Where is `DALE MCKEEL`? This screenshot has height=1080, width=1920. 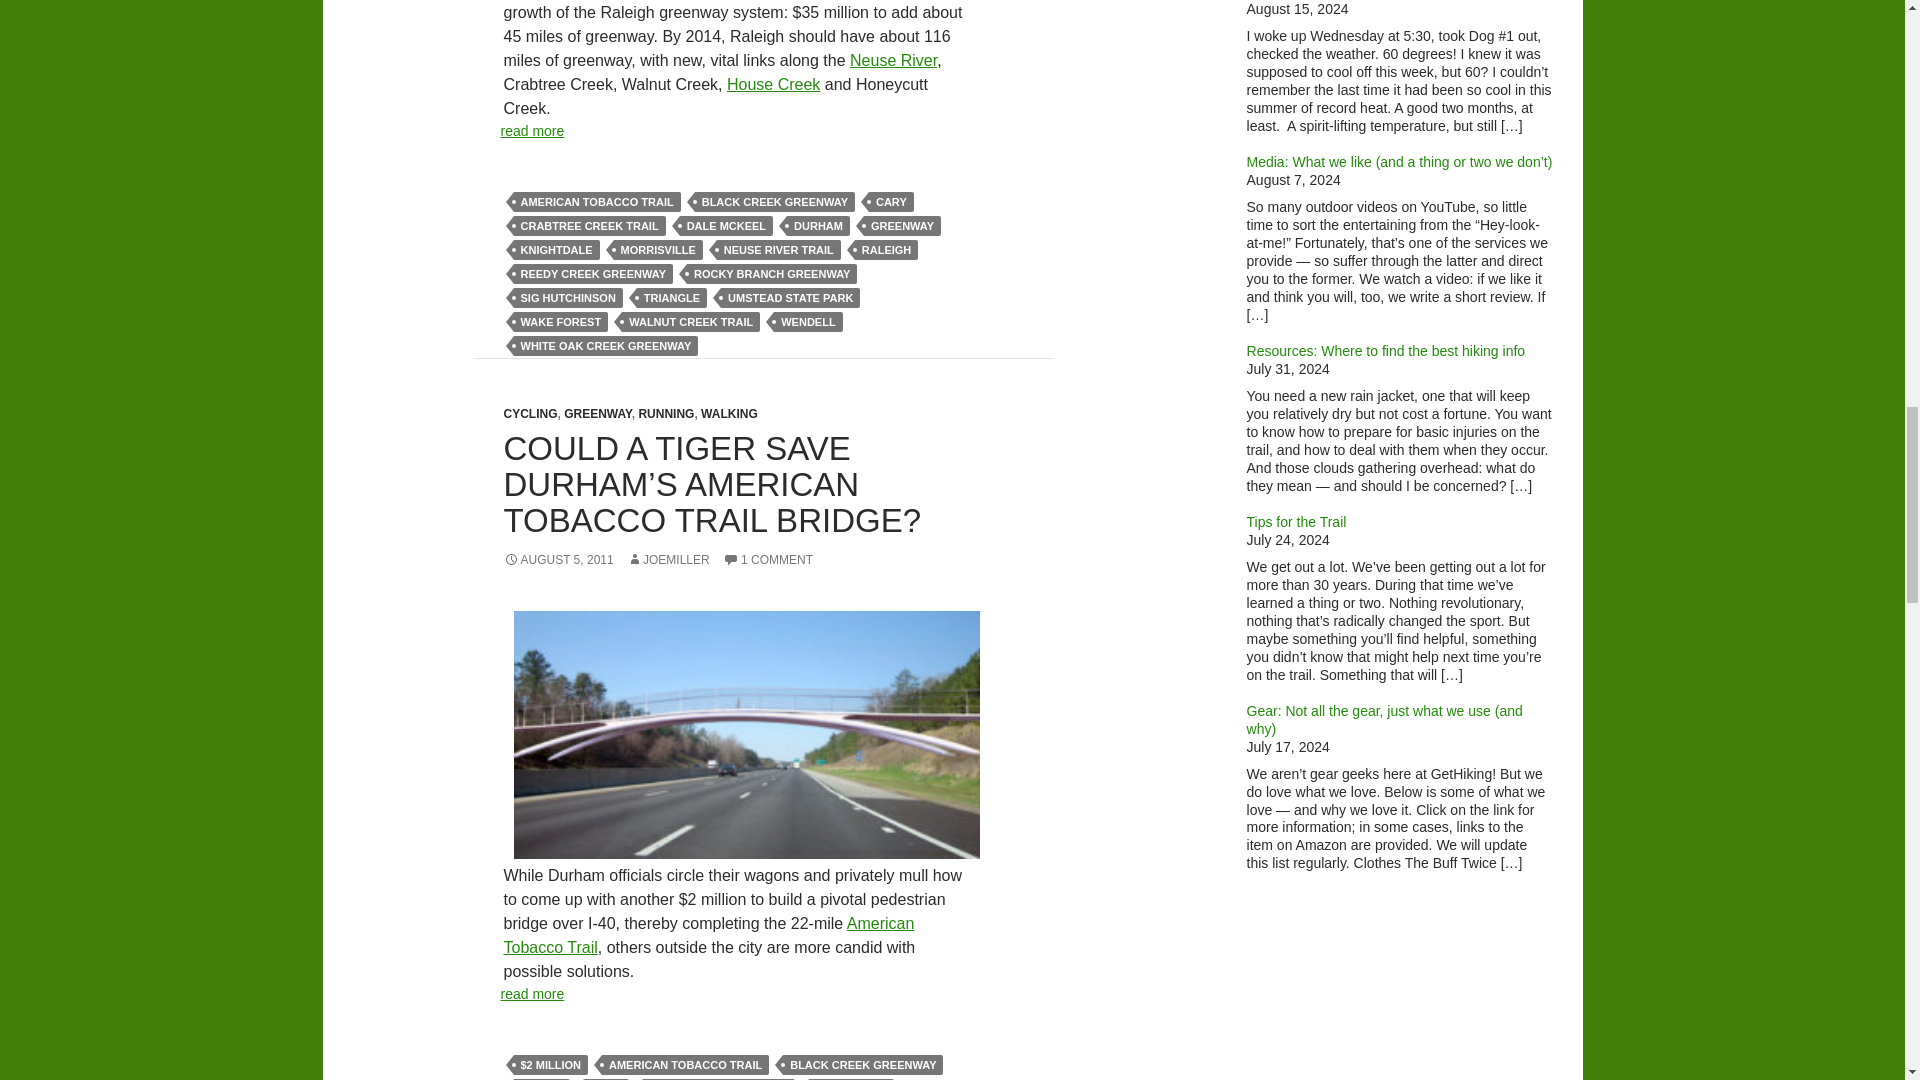 DALE MCKEEL is located at coordinates (726, 226).